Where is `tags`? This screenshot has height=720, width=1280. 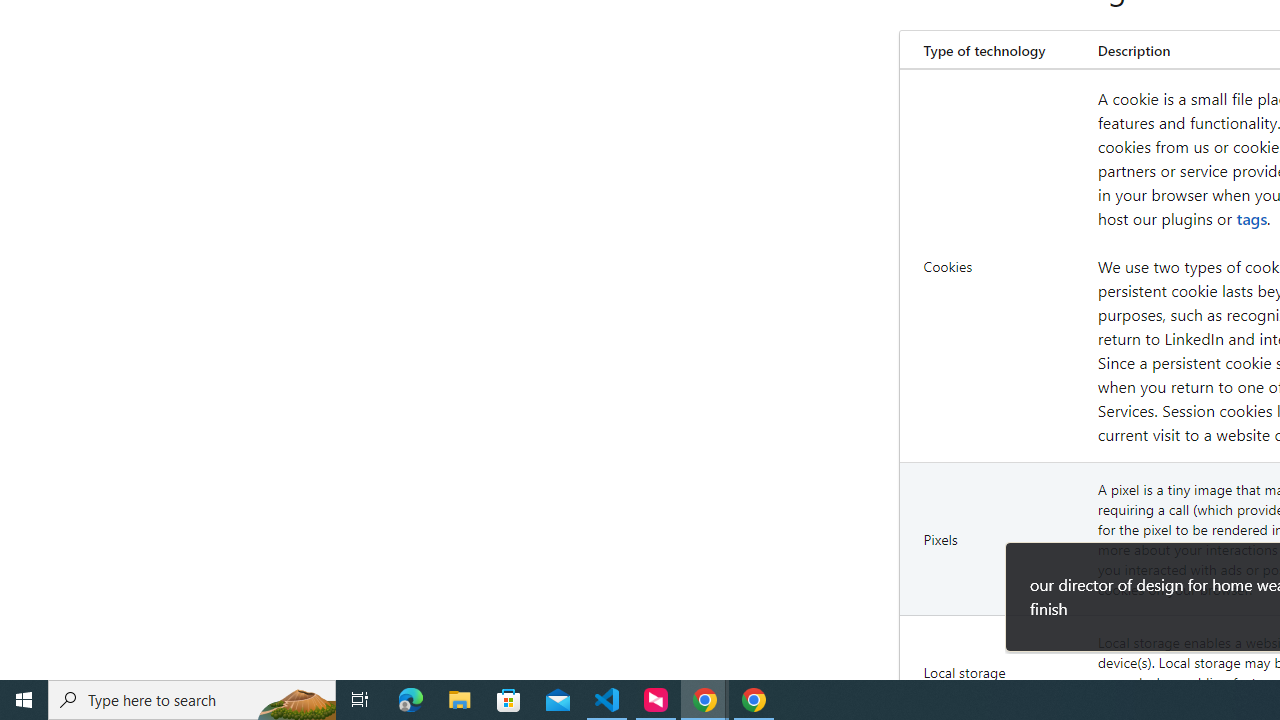 tags is located at coordinates (1252, 218).